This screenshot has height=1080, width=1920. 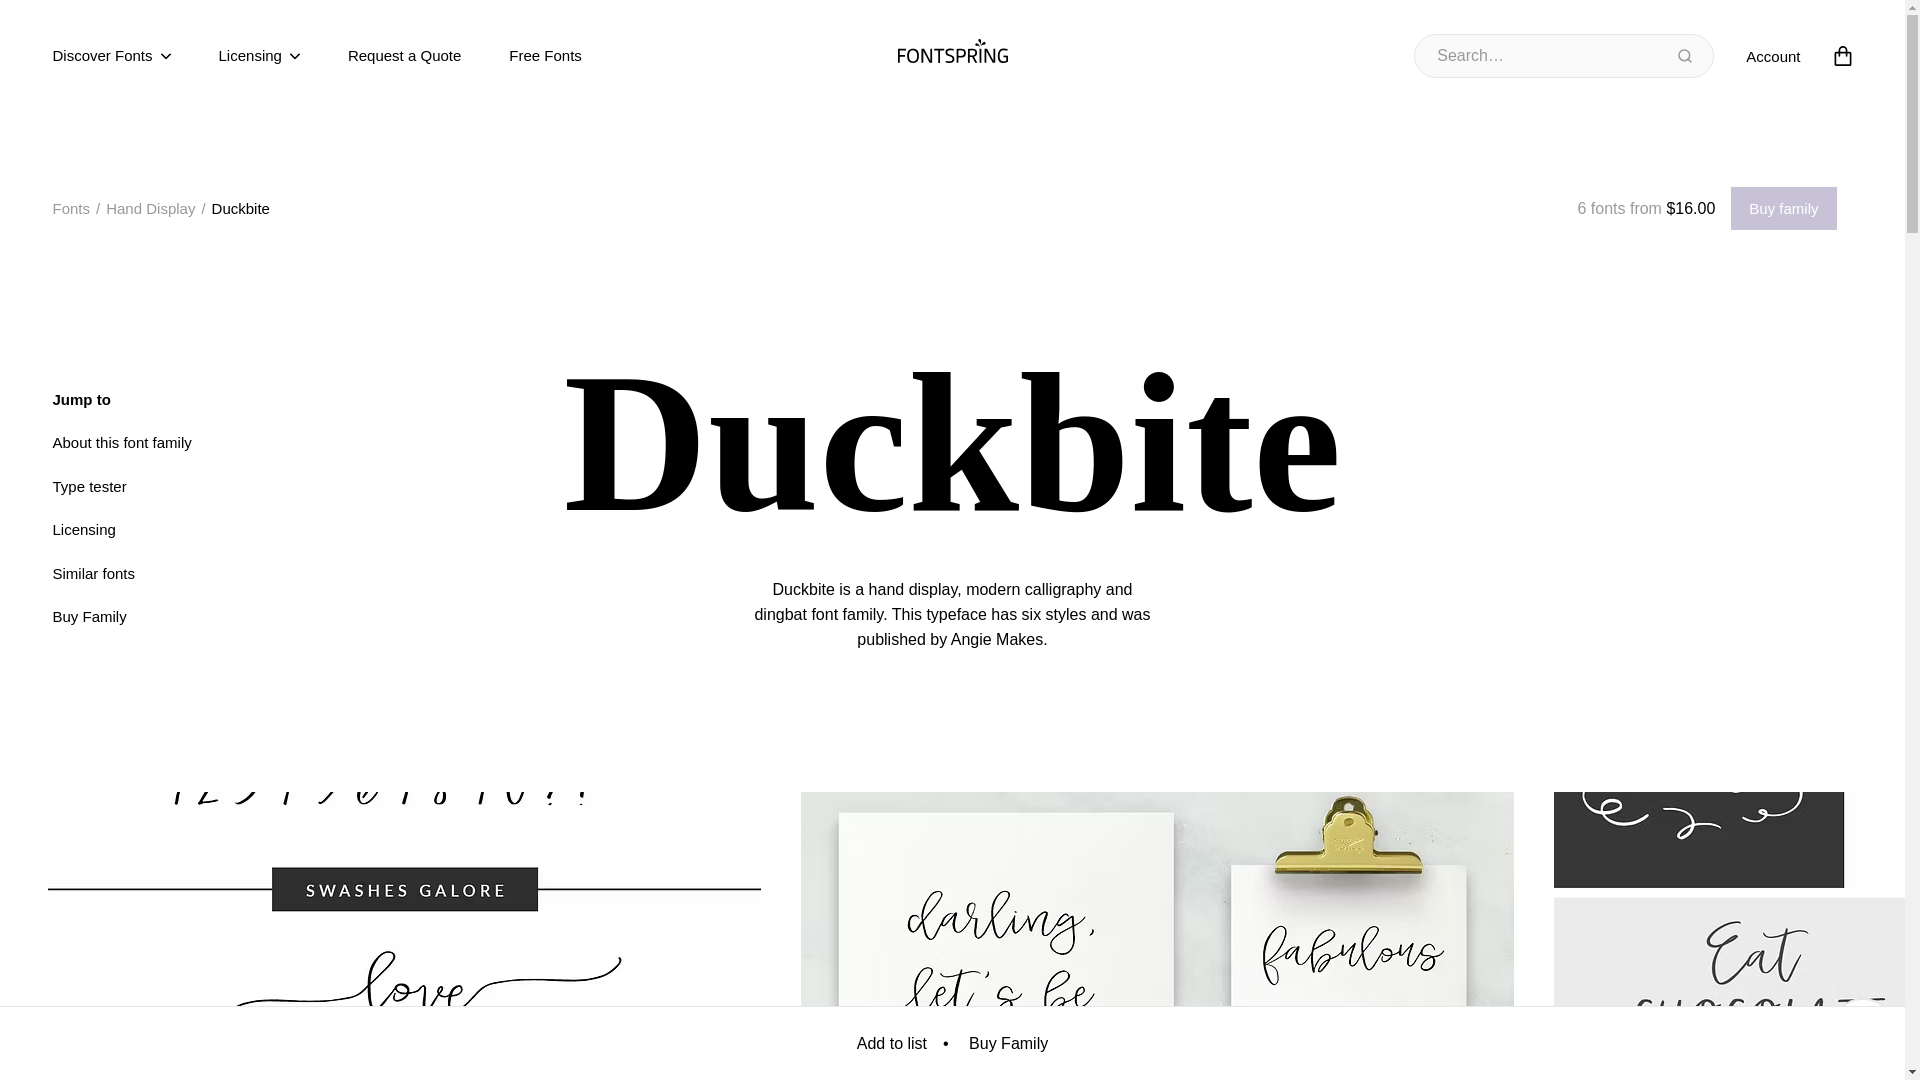 What do you see at coordinates (1783, 208) in the screenshot?
I see `Buy family` at bounding box center [1783, 208].